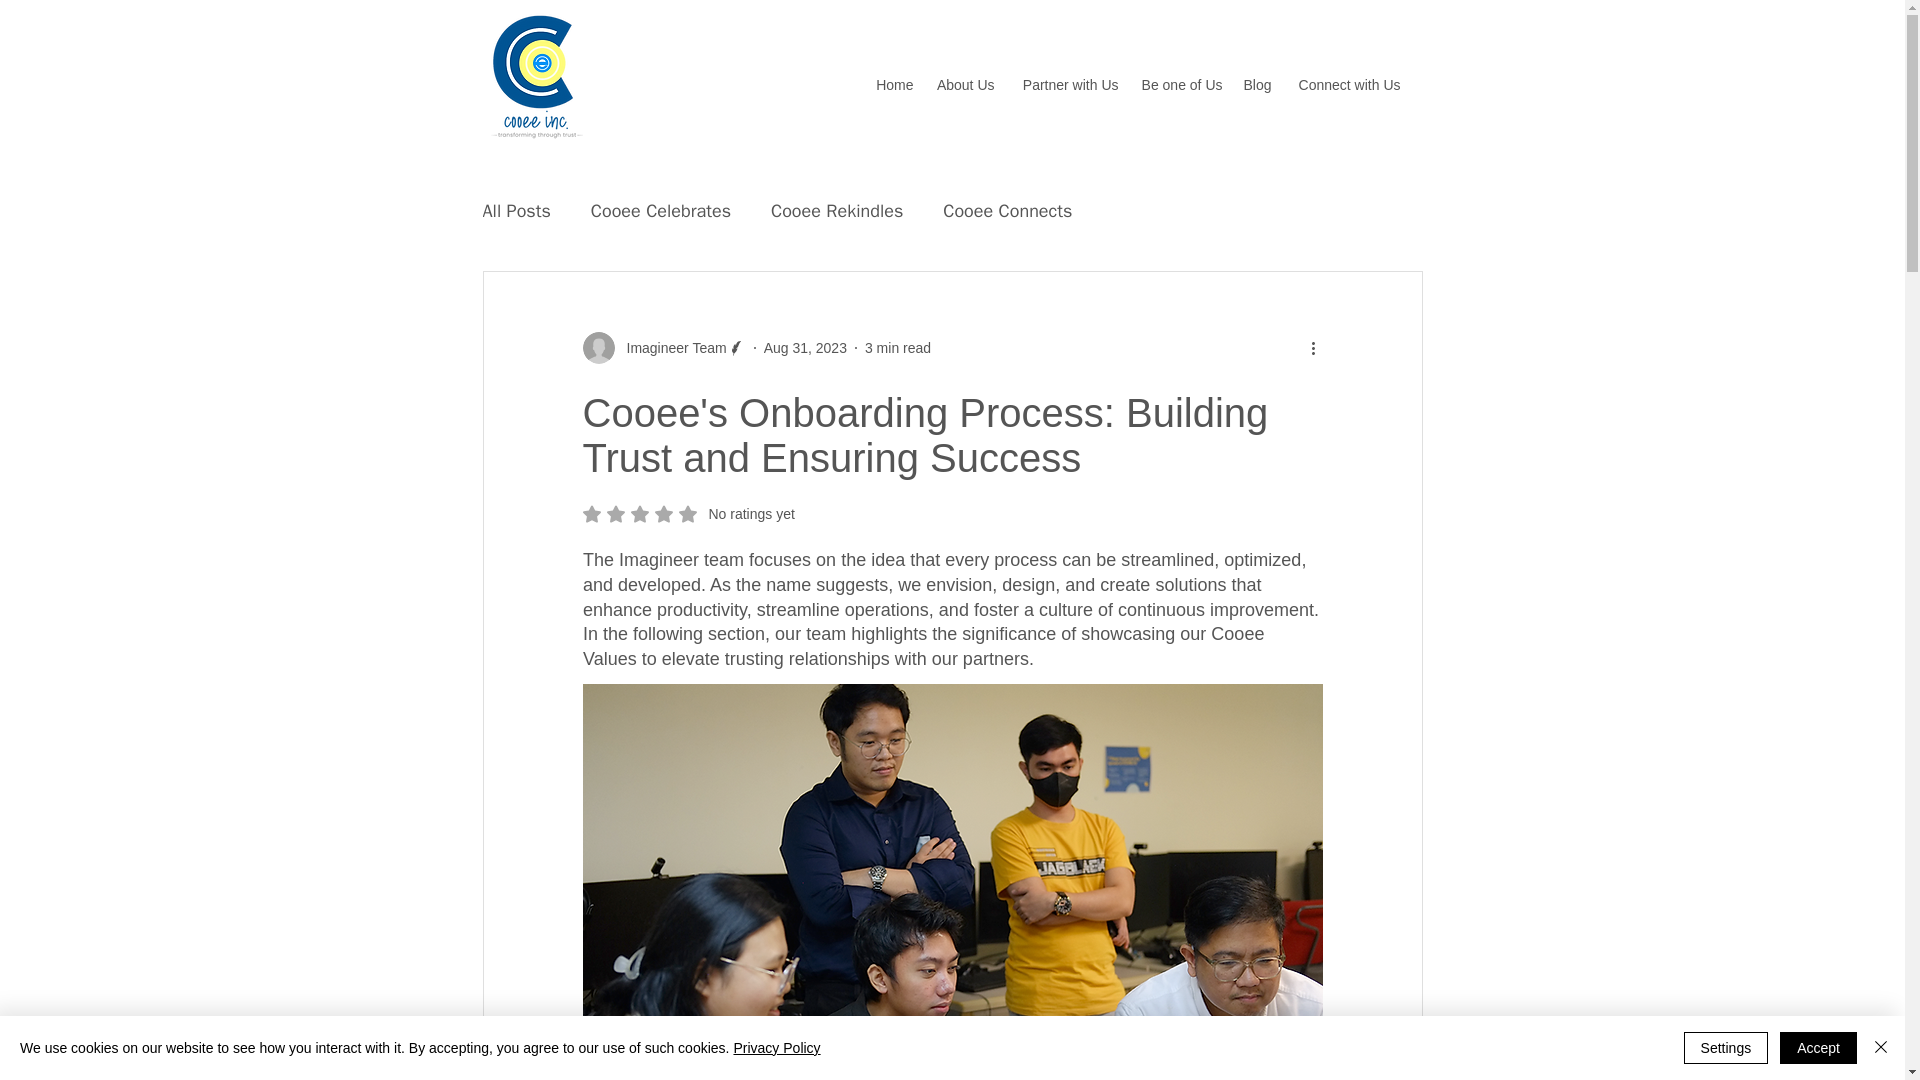  I want to click on Cooee Rekindles, so click(1180, 85).